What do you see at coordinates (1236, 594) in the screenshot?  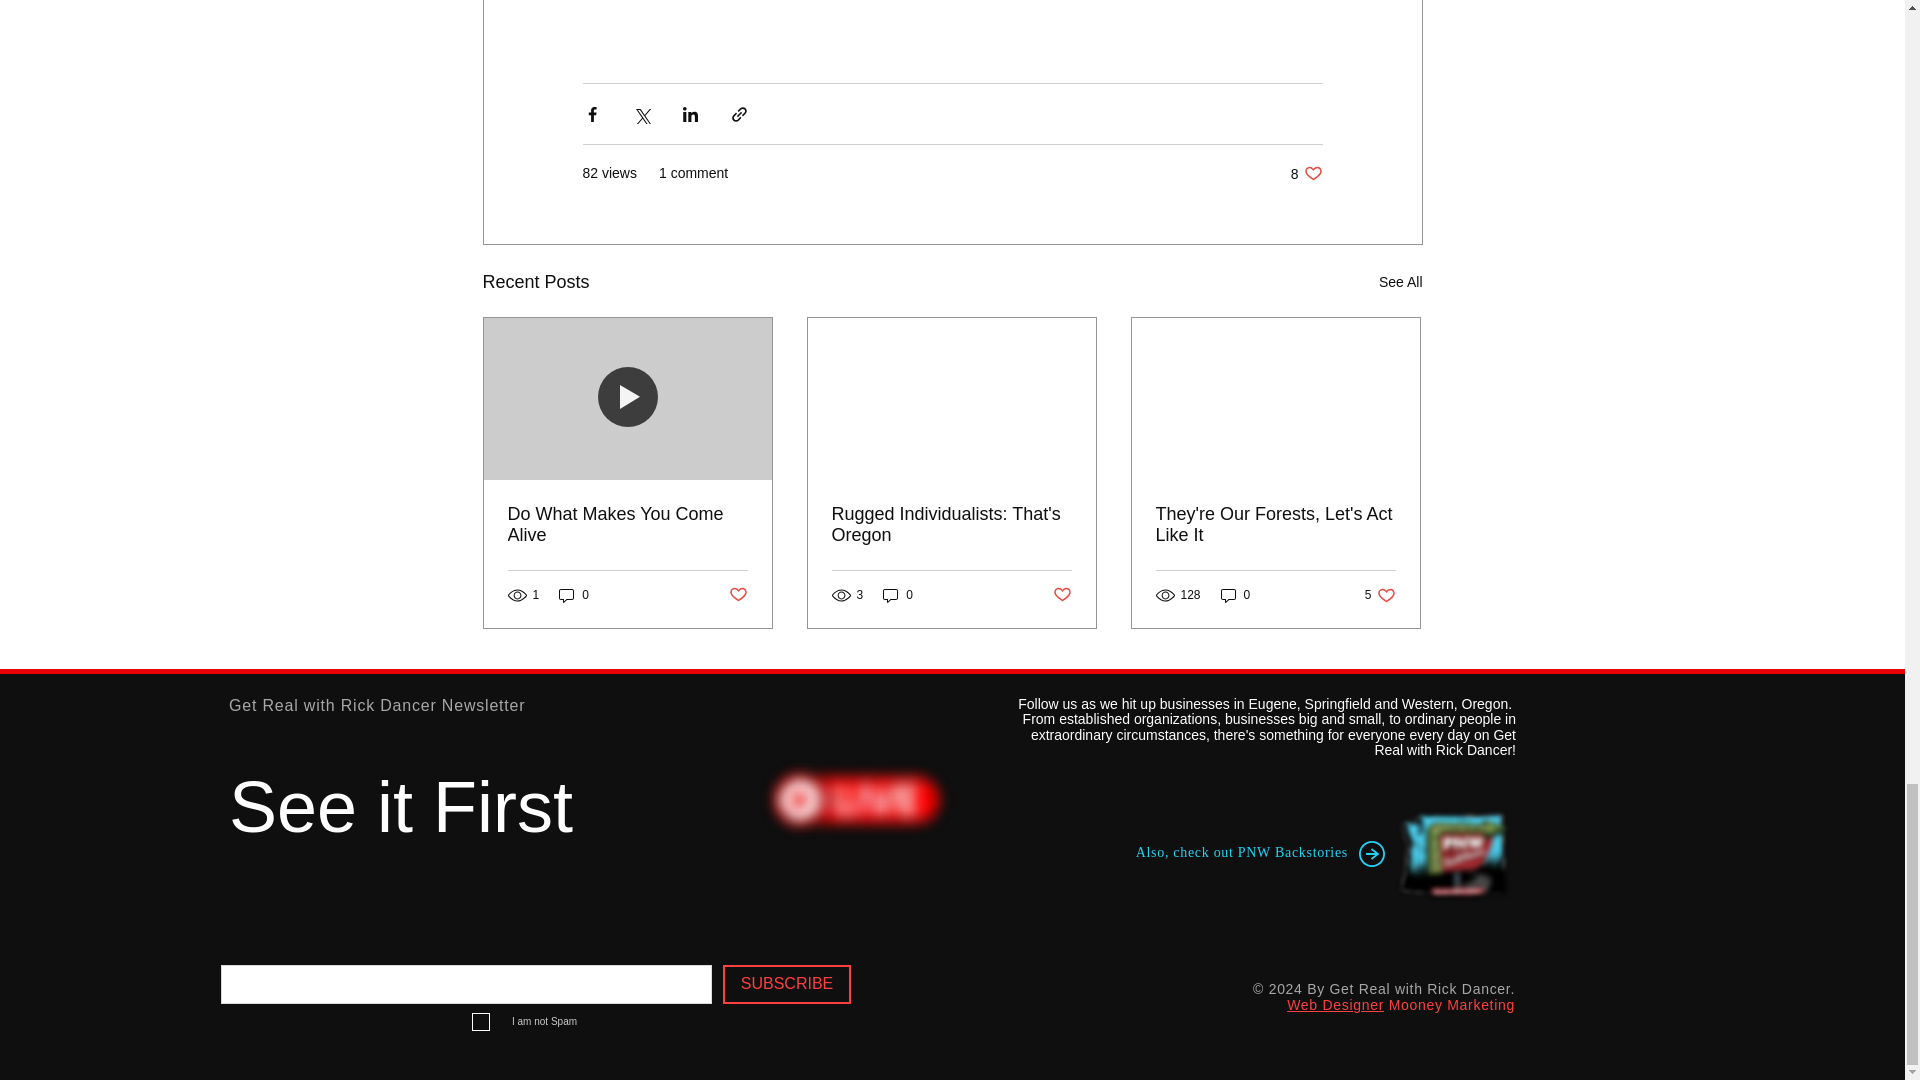 I see `See All` at bounding box center [1236, 594].